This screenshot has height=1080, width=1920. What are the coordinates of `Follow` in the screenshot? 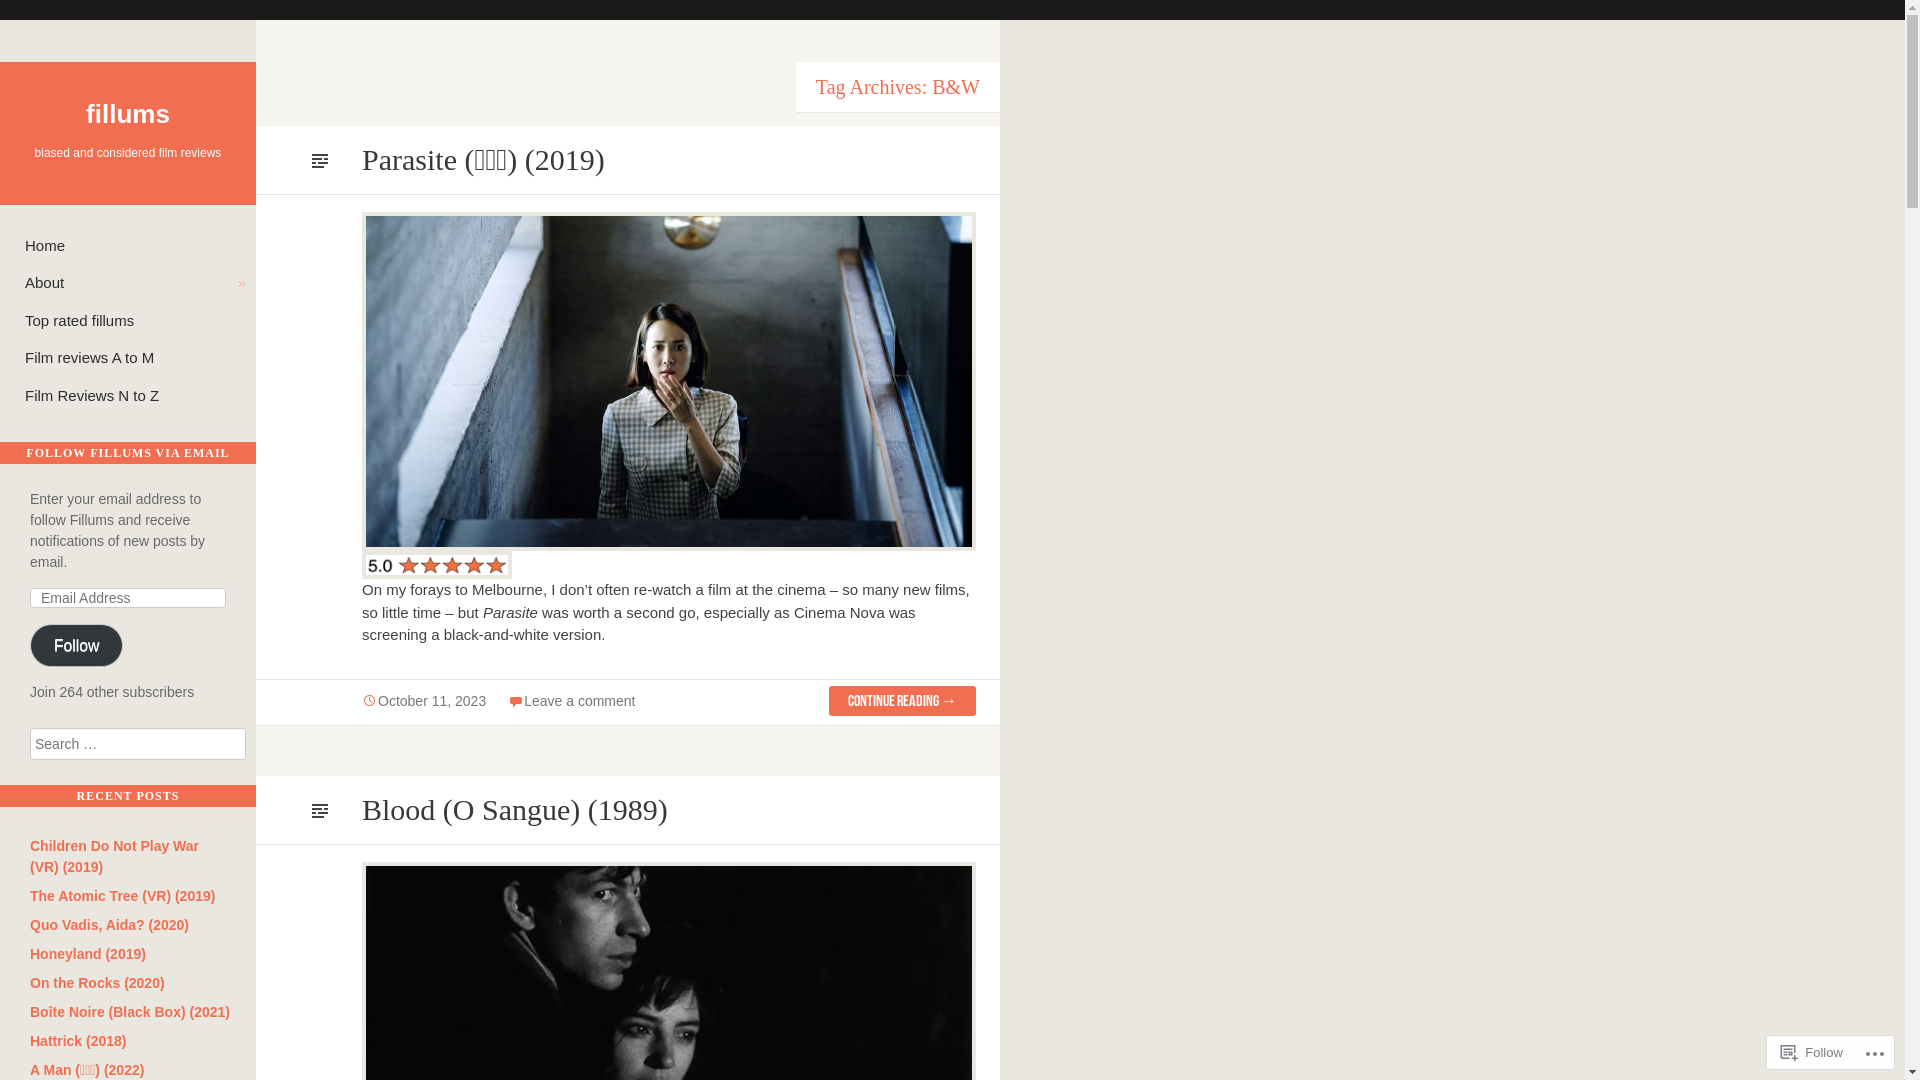 It's located at (76, 645).